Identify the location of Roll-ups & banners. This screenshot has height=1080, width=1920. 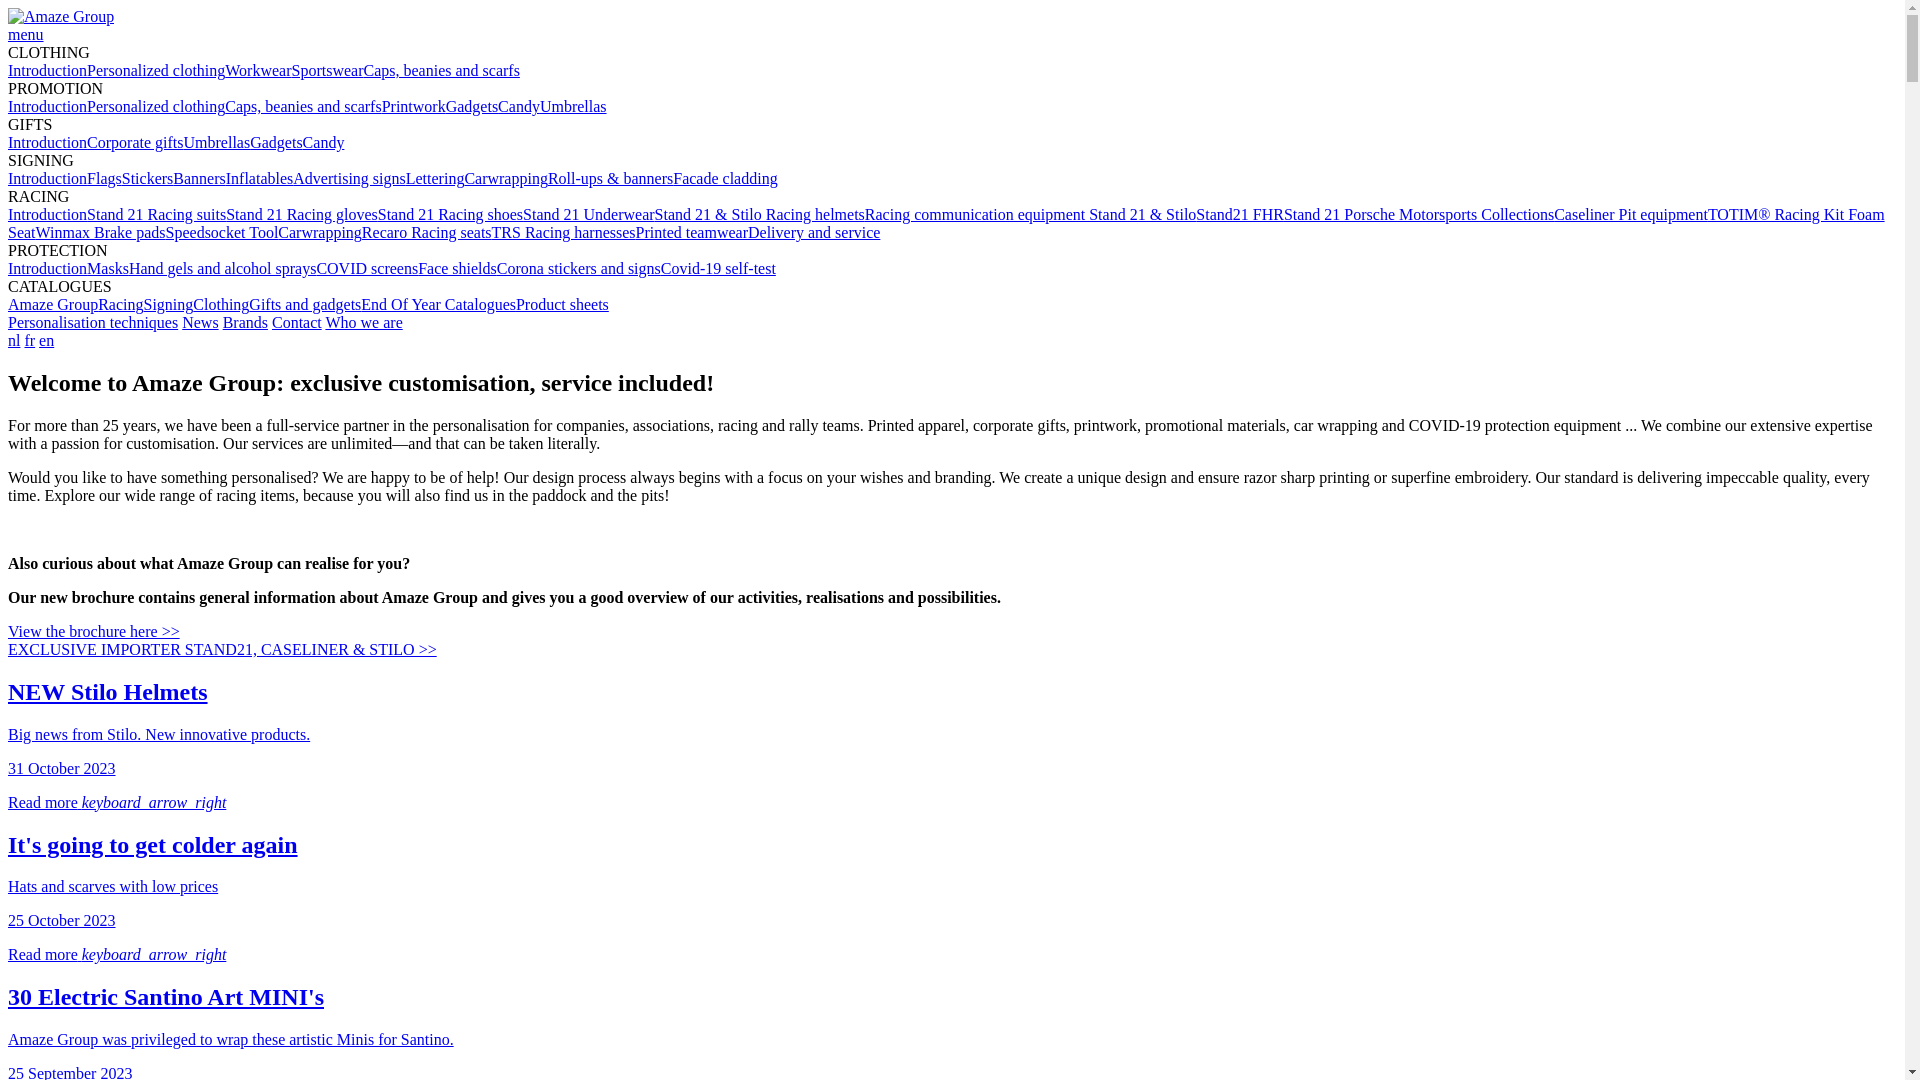
(610, 178).